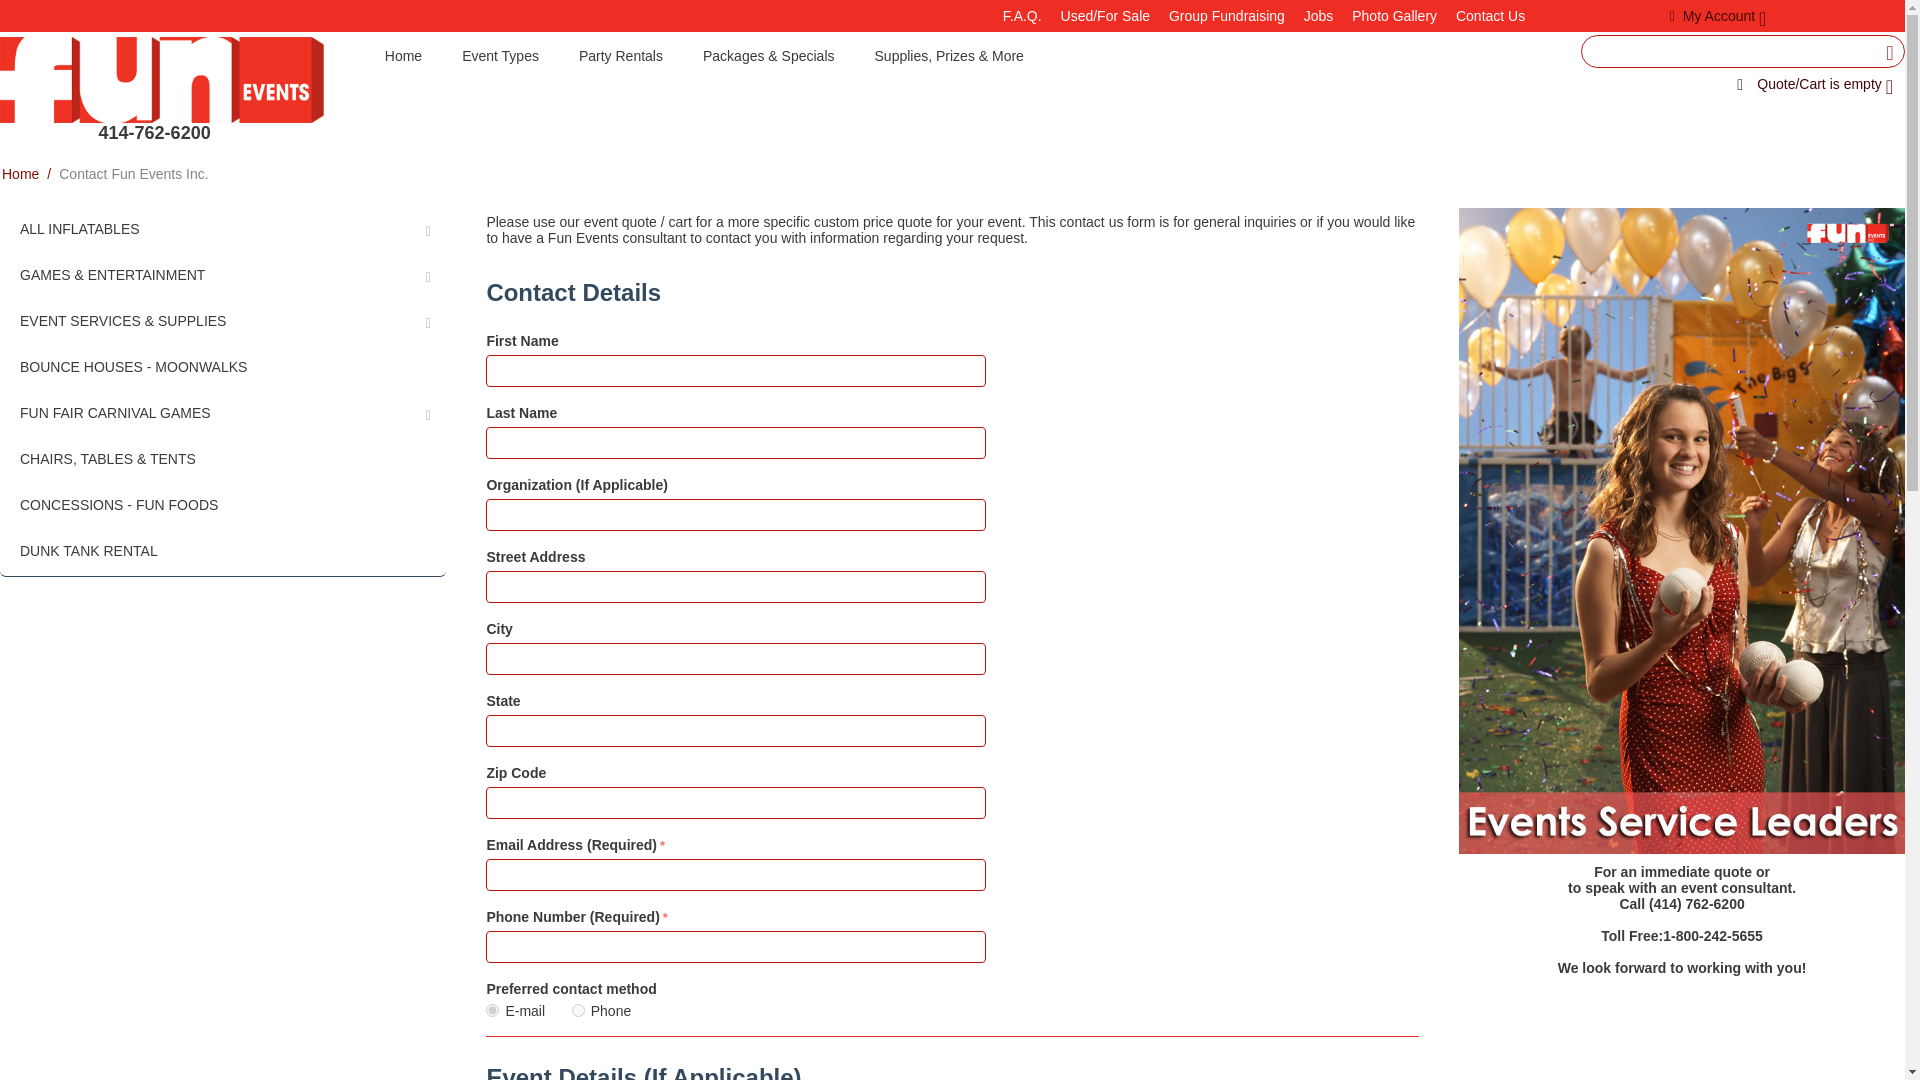 Image resolution: width=1920 pixels, height=1080 pixels. Describe the element at coordinates (162, 79) in the screenshot. I see `Fun Events - Oak Creek Wisconsin` at that location.